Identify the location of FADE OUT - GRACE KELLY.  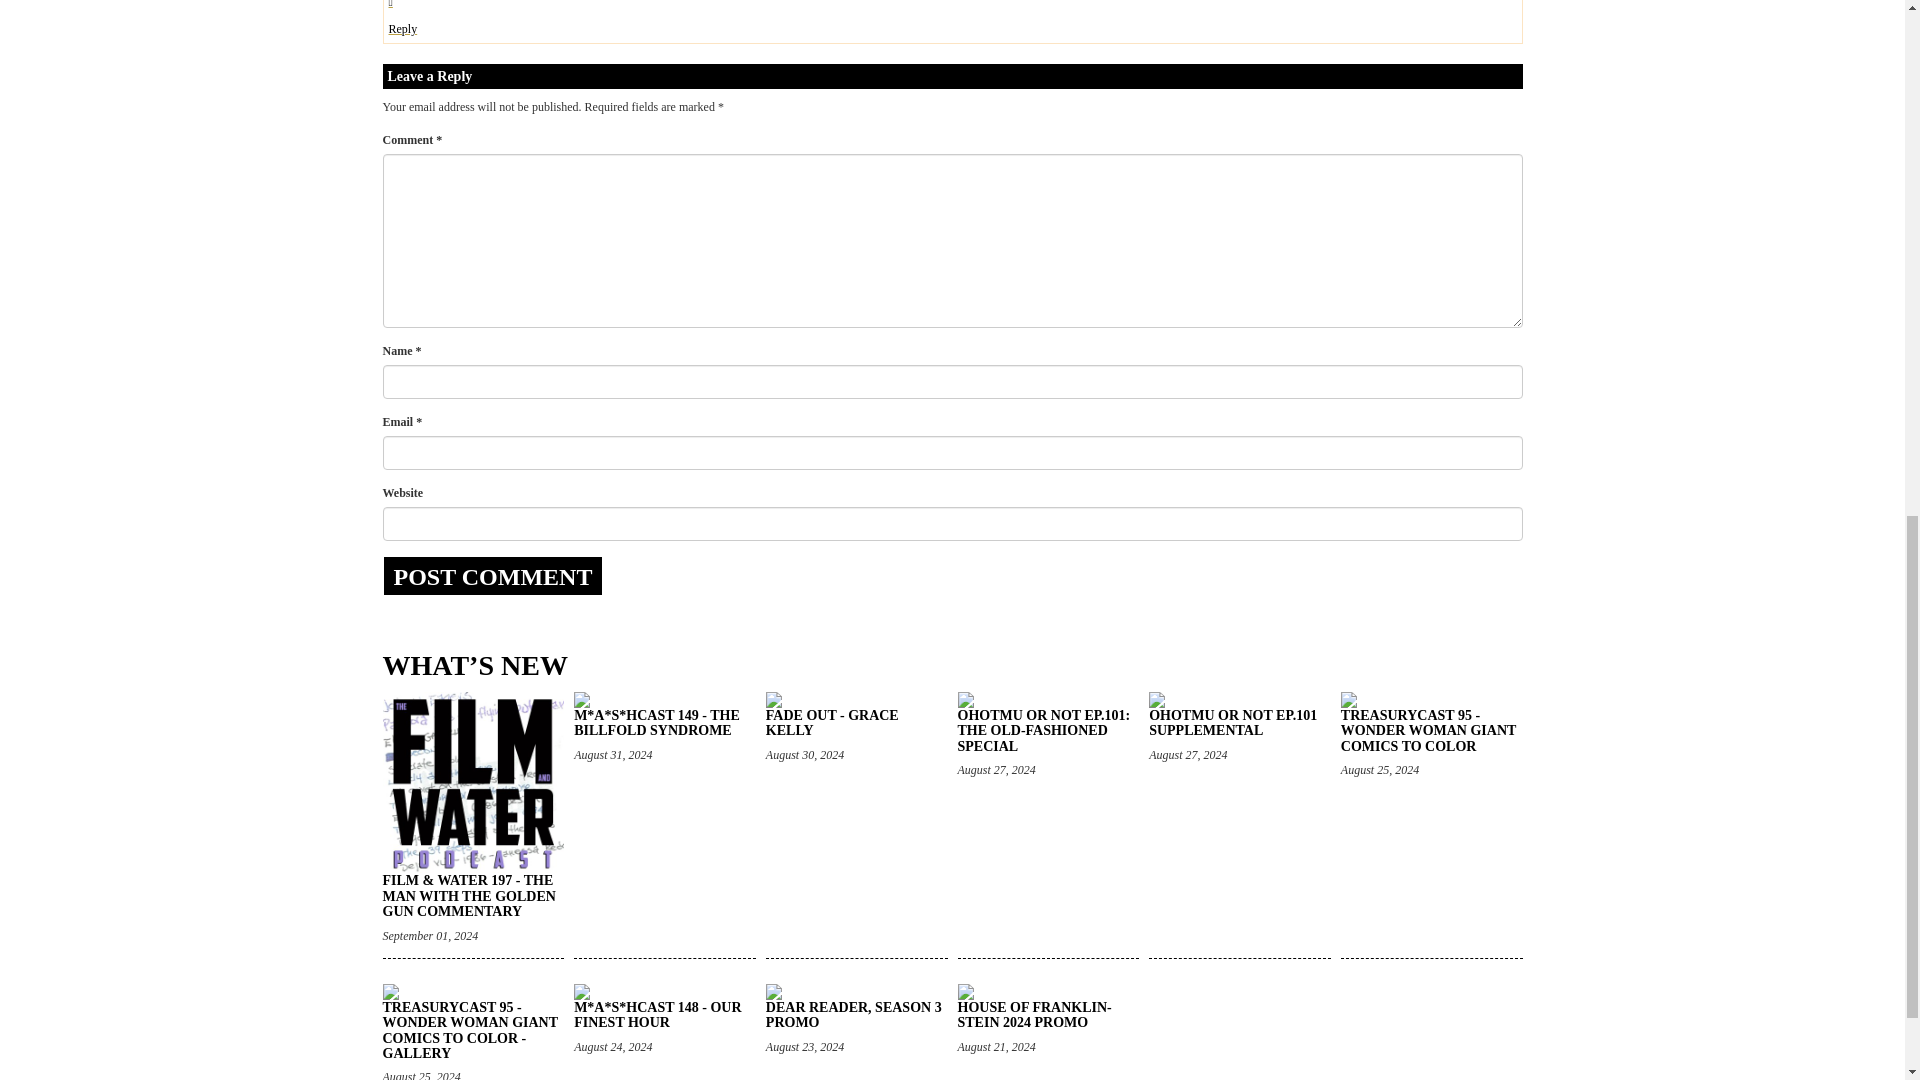
(832, 722).